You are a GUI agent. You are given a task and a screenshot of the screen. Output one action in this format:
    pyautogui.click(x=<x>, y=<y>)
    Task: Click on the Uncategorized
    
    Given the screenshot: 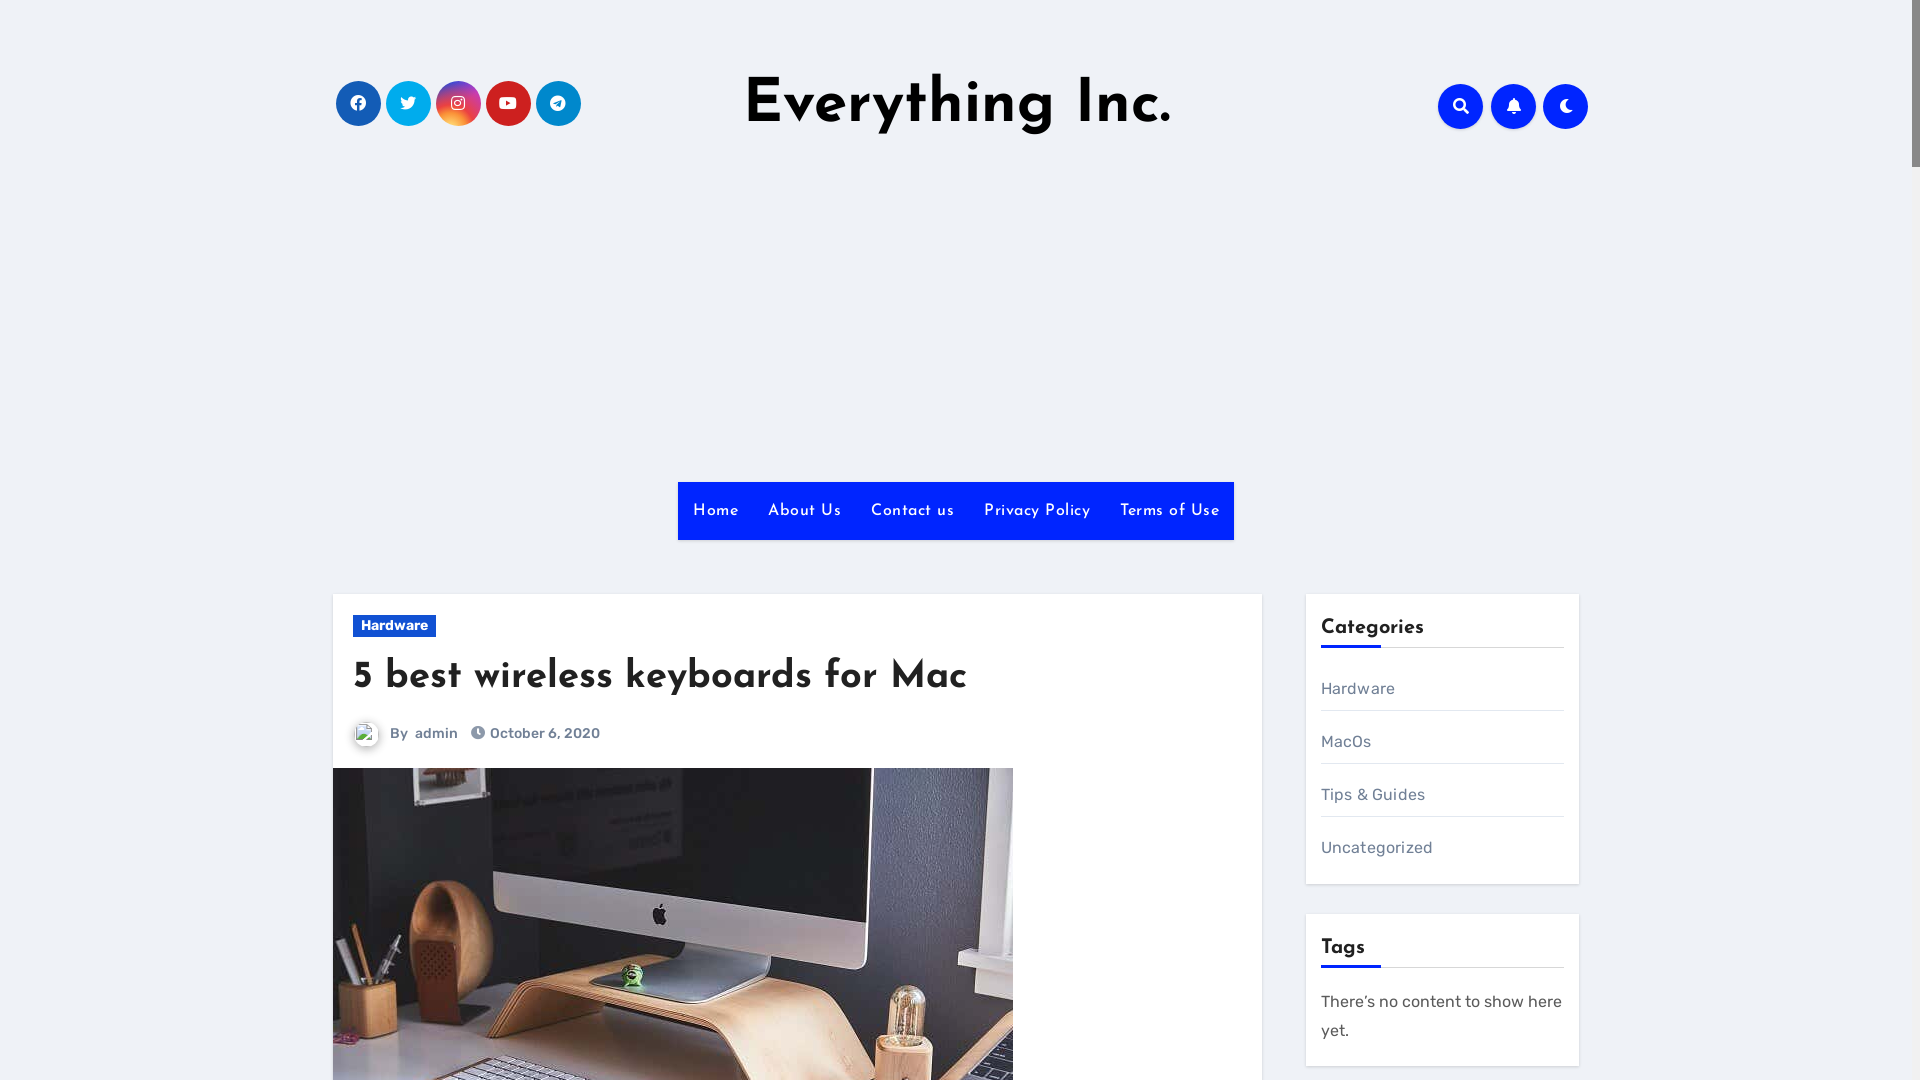 What is the action you would take?
    pyautogui.click(x=1376, y=848)
    